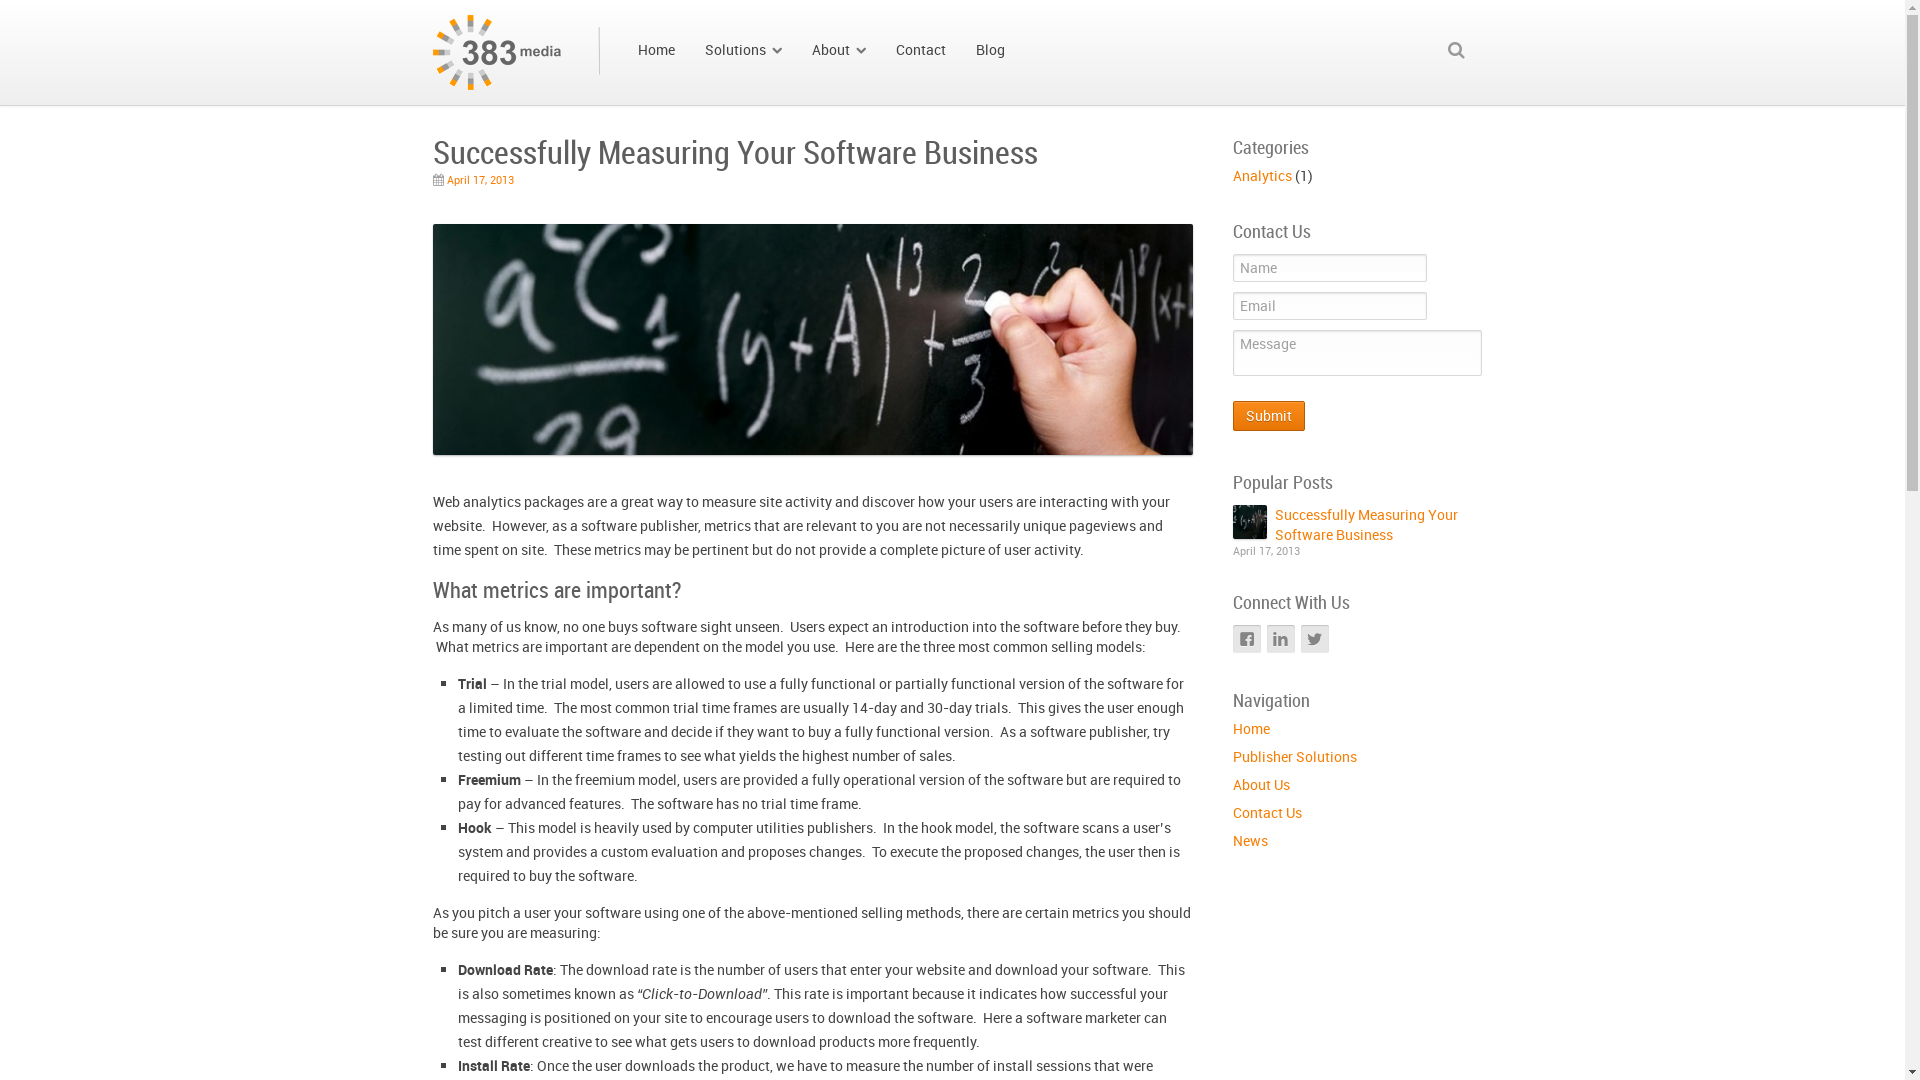 The width and height of the screenshot is (1920, 1080). Describe the element at coordinates (920, 50) in the screenshot. I see `Contact` at that location.